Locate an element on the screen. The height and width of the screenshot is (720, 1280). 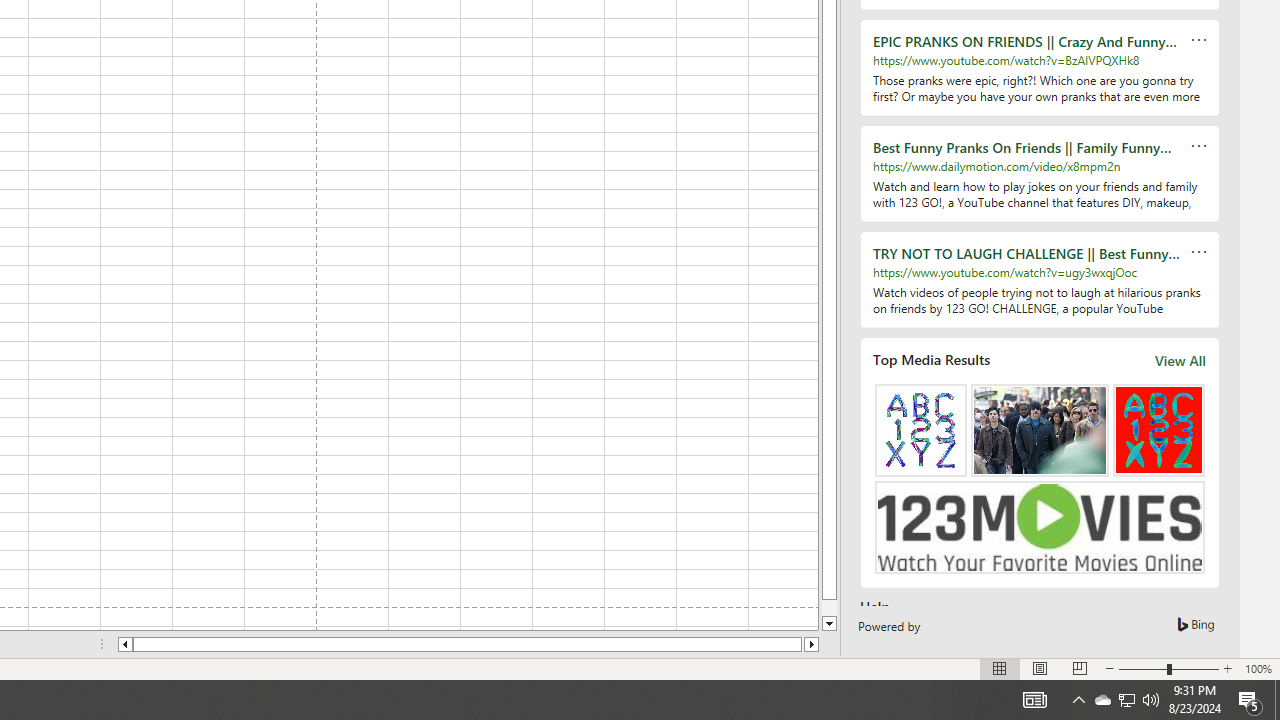
Action Center, 5 new notifications is located at coordinates (1250, 700).